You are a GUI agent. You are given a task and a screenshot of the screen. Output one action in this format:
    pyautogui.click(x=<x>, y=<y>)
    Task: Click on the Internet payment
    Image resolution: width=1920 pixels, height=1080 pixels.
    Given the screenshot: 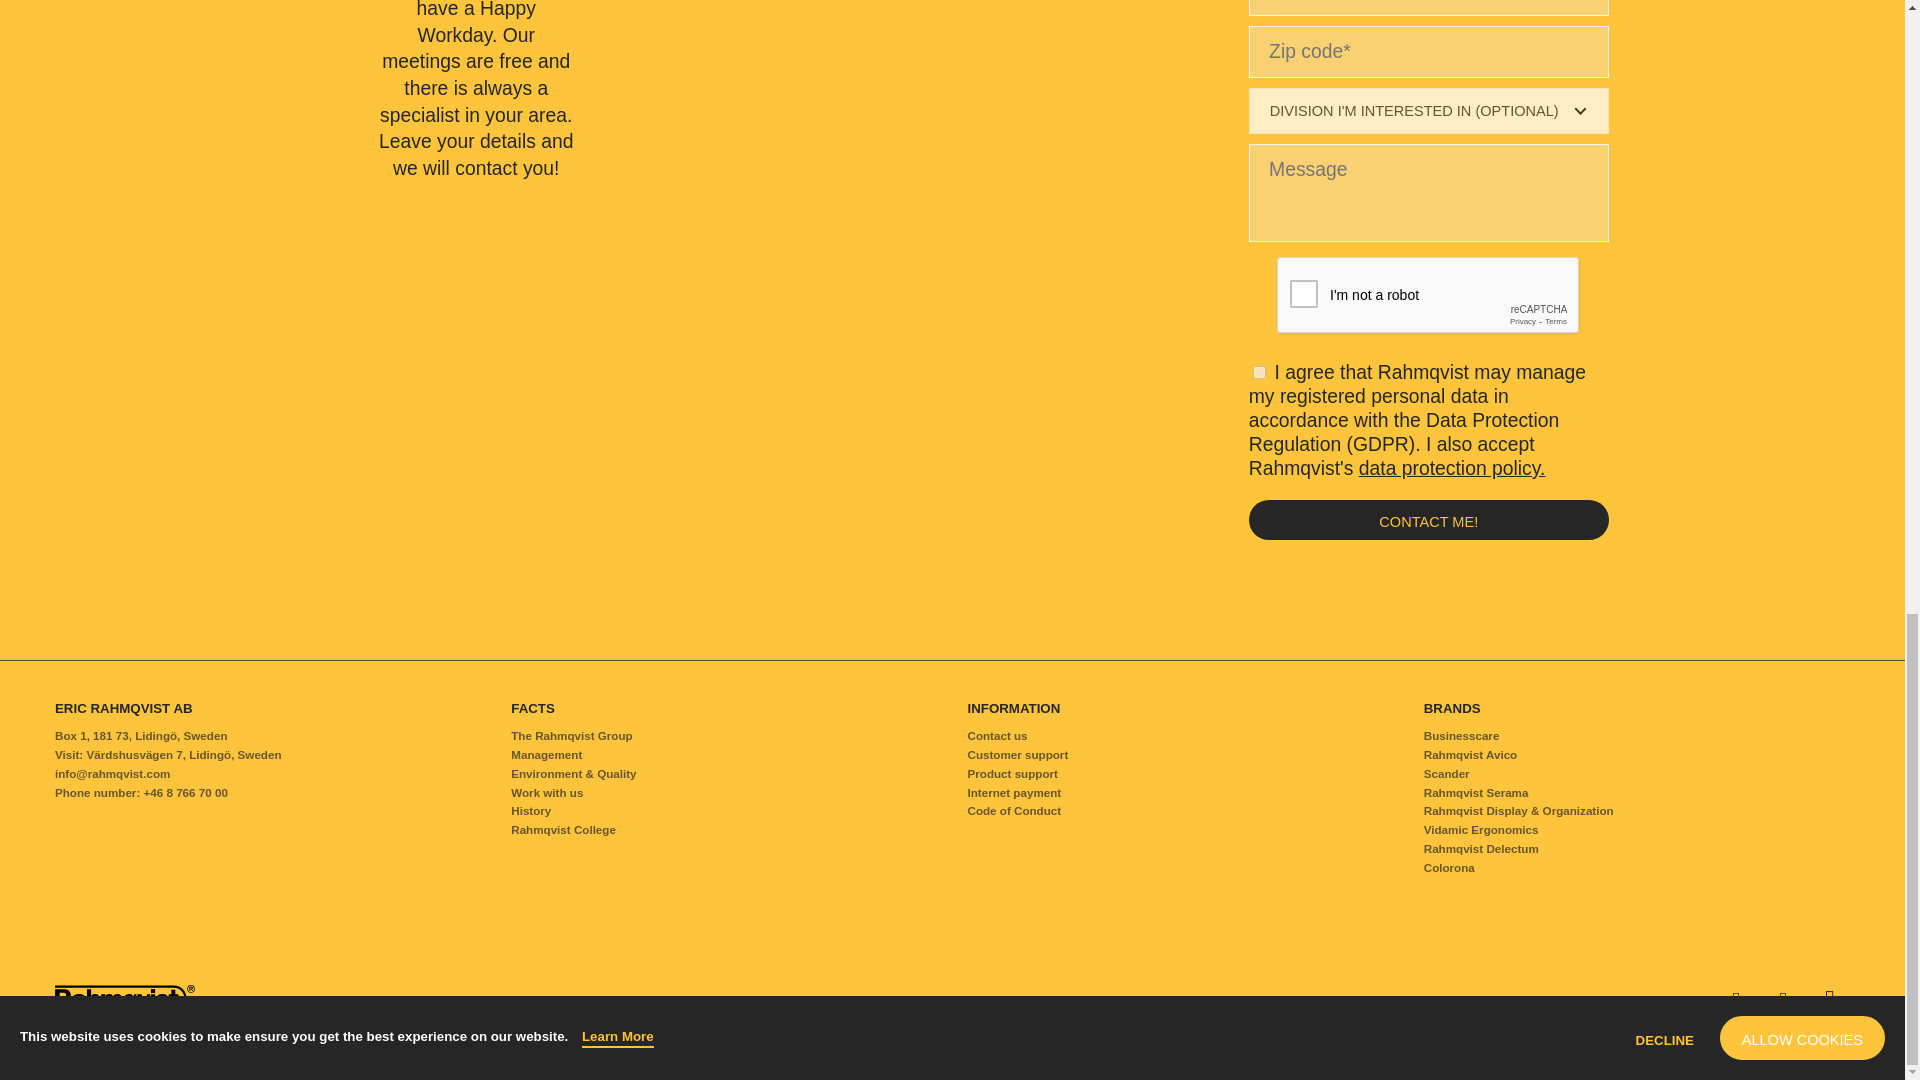 What is the action you would take?
    pyautogui.click(x=1014, y=792)
    